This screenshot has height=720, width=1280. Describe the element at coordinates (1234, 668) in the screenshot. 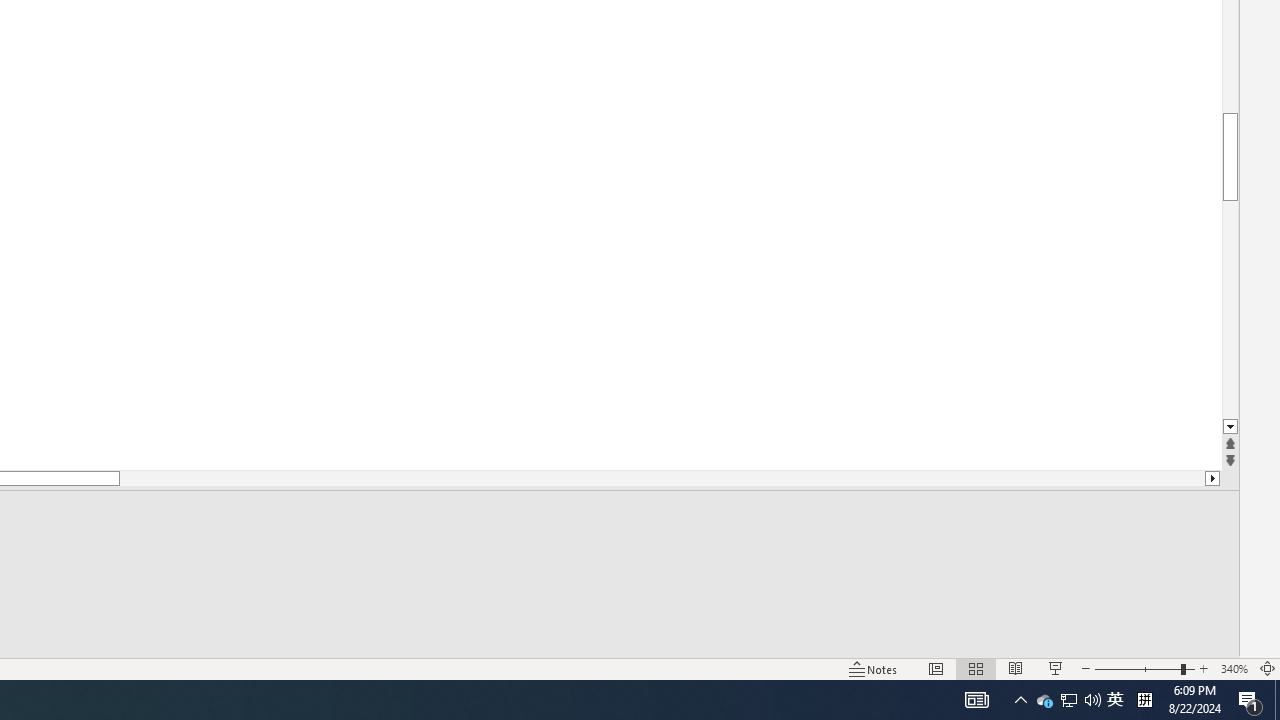

I see `Zoom 340%` at that location.